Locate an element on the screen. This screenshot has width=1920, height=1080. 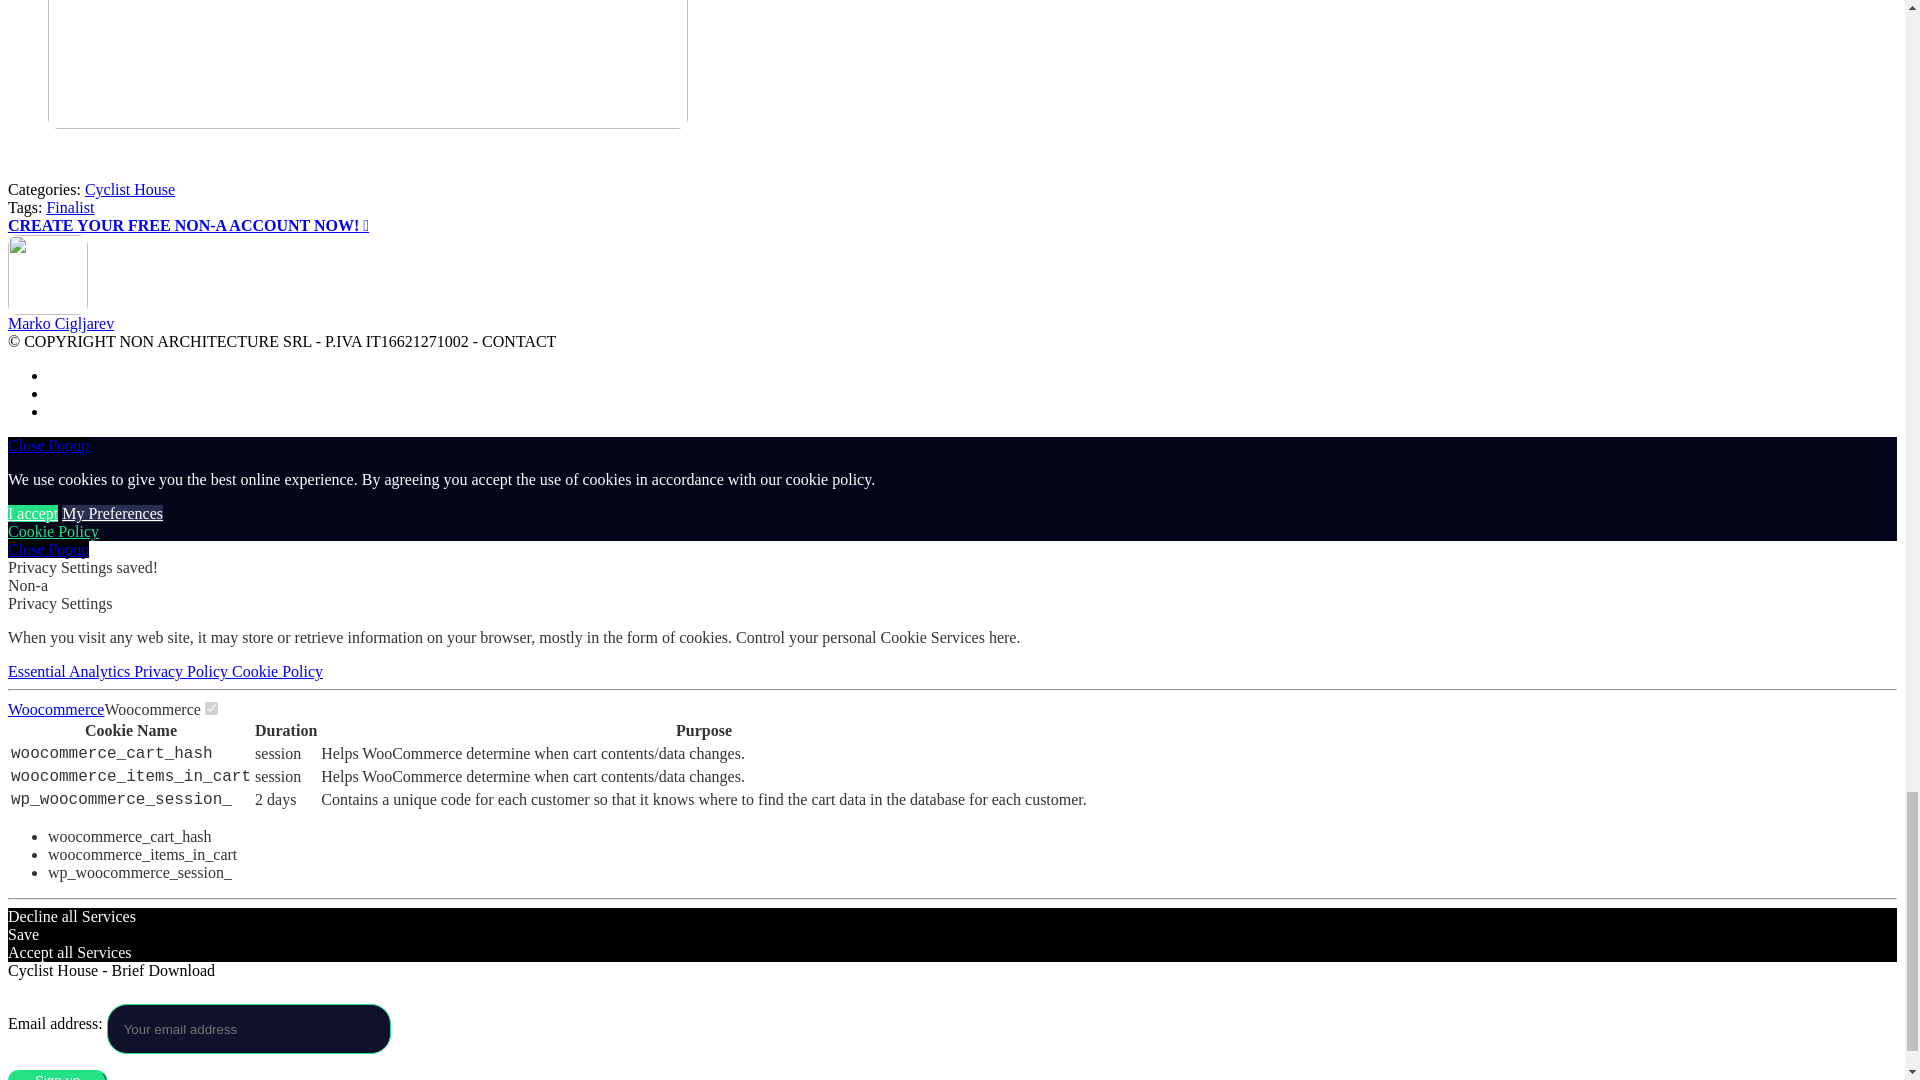
on is located at coordinates (212, 708).